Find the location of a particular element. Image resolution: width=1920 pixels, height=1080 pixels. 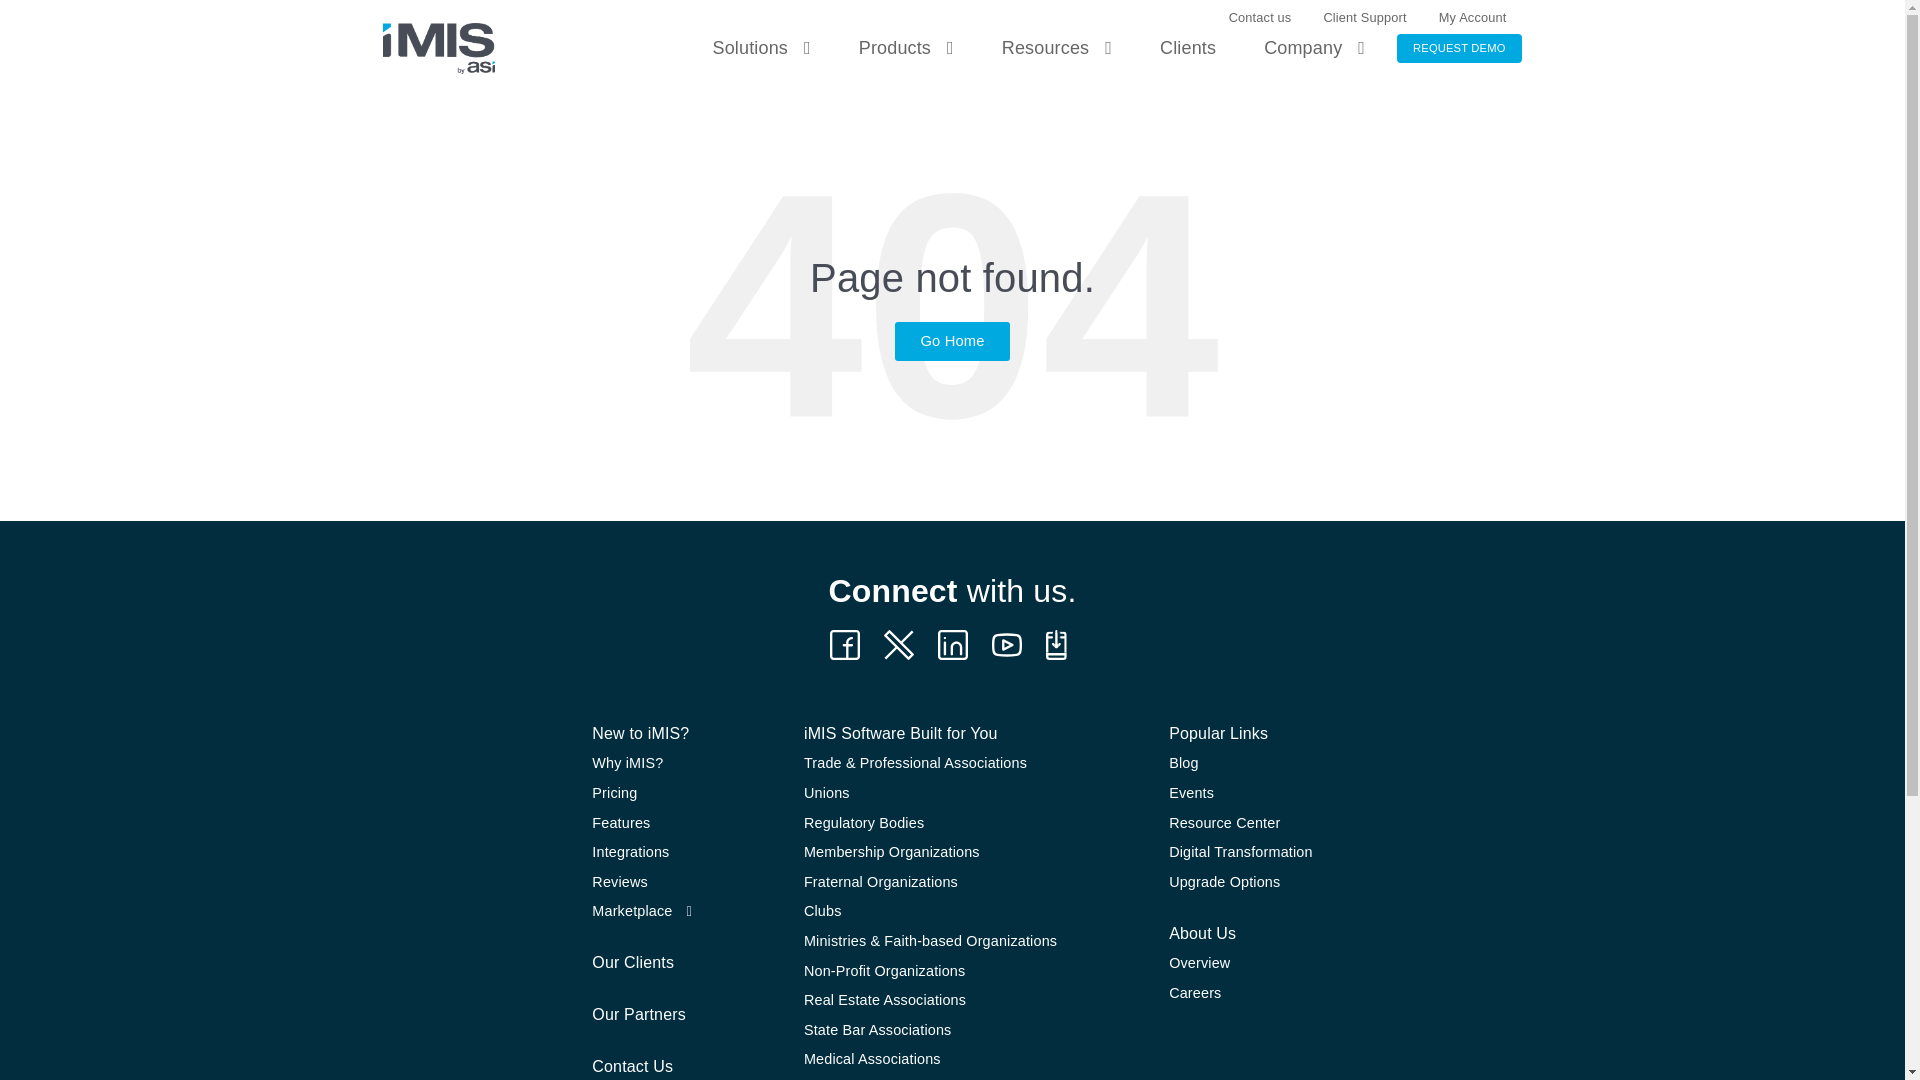

Follow on Twitter is located at coordinates (1060, 644).